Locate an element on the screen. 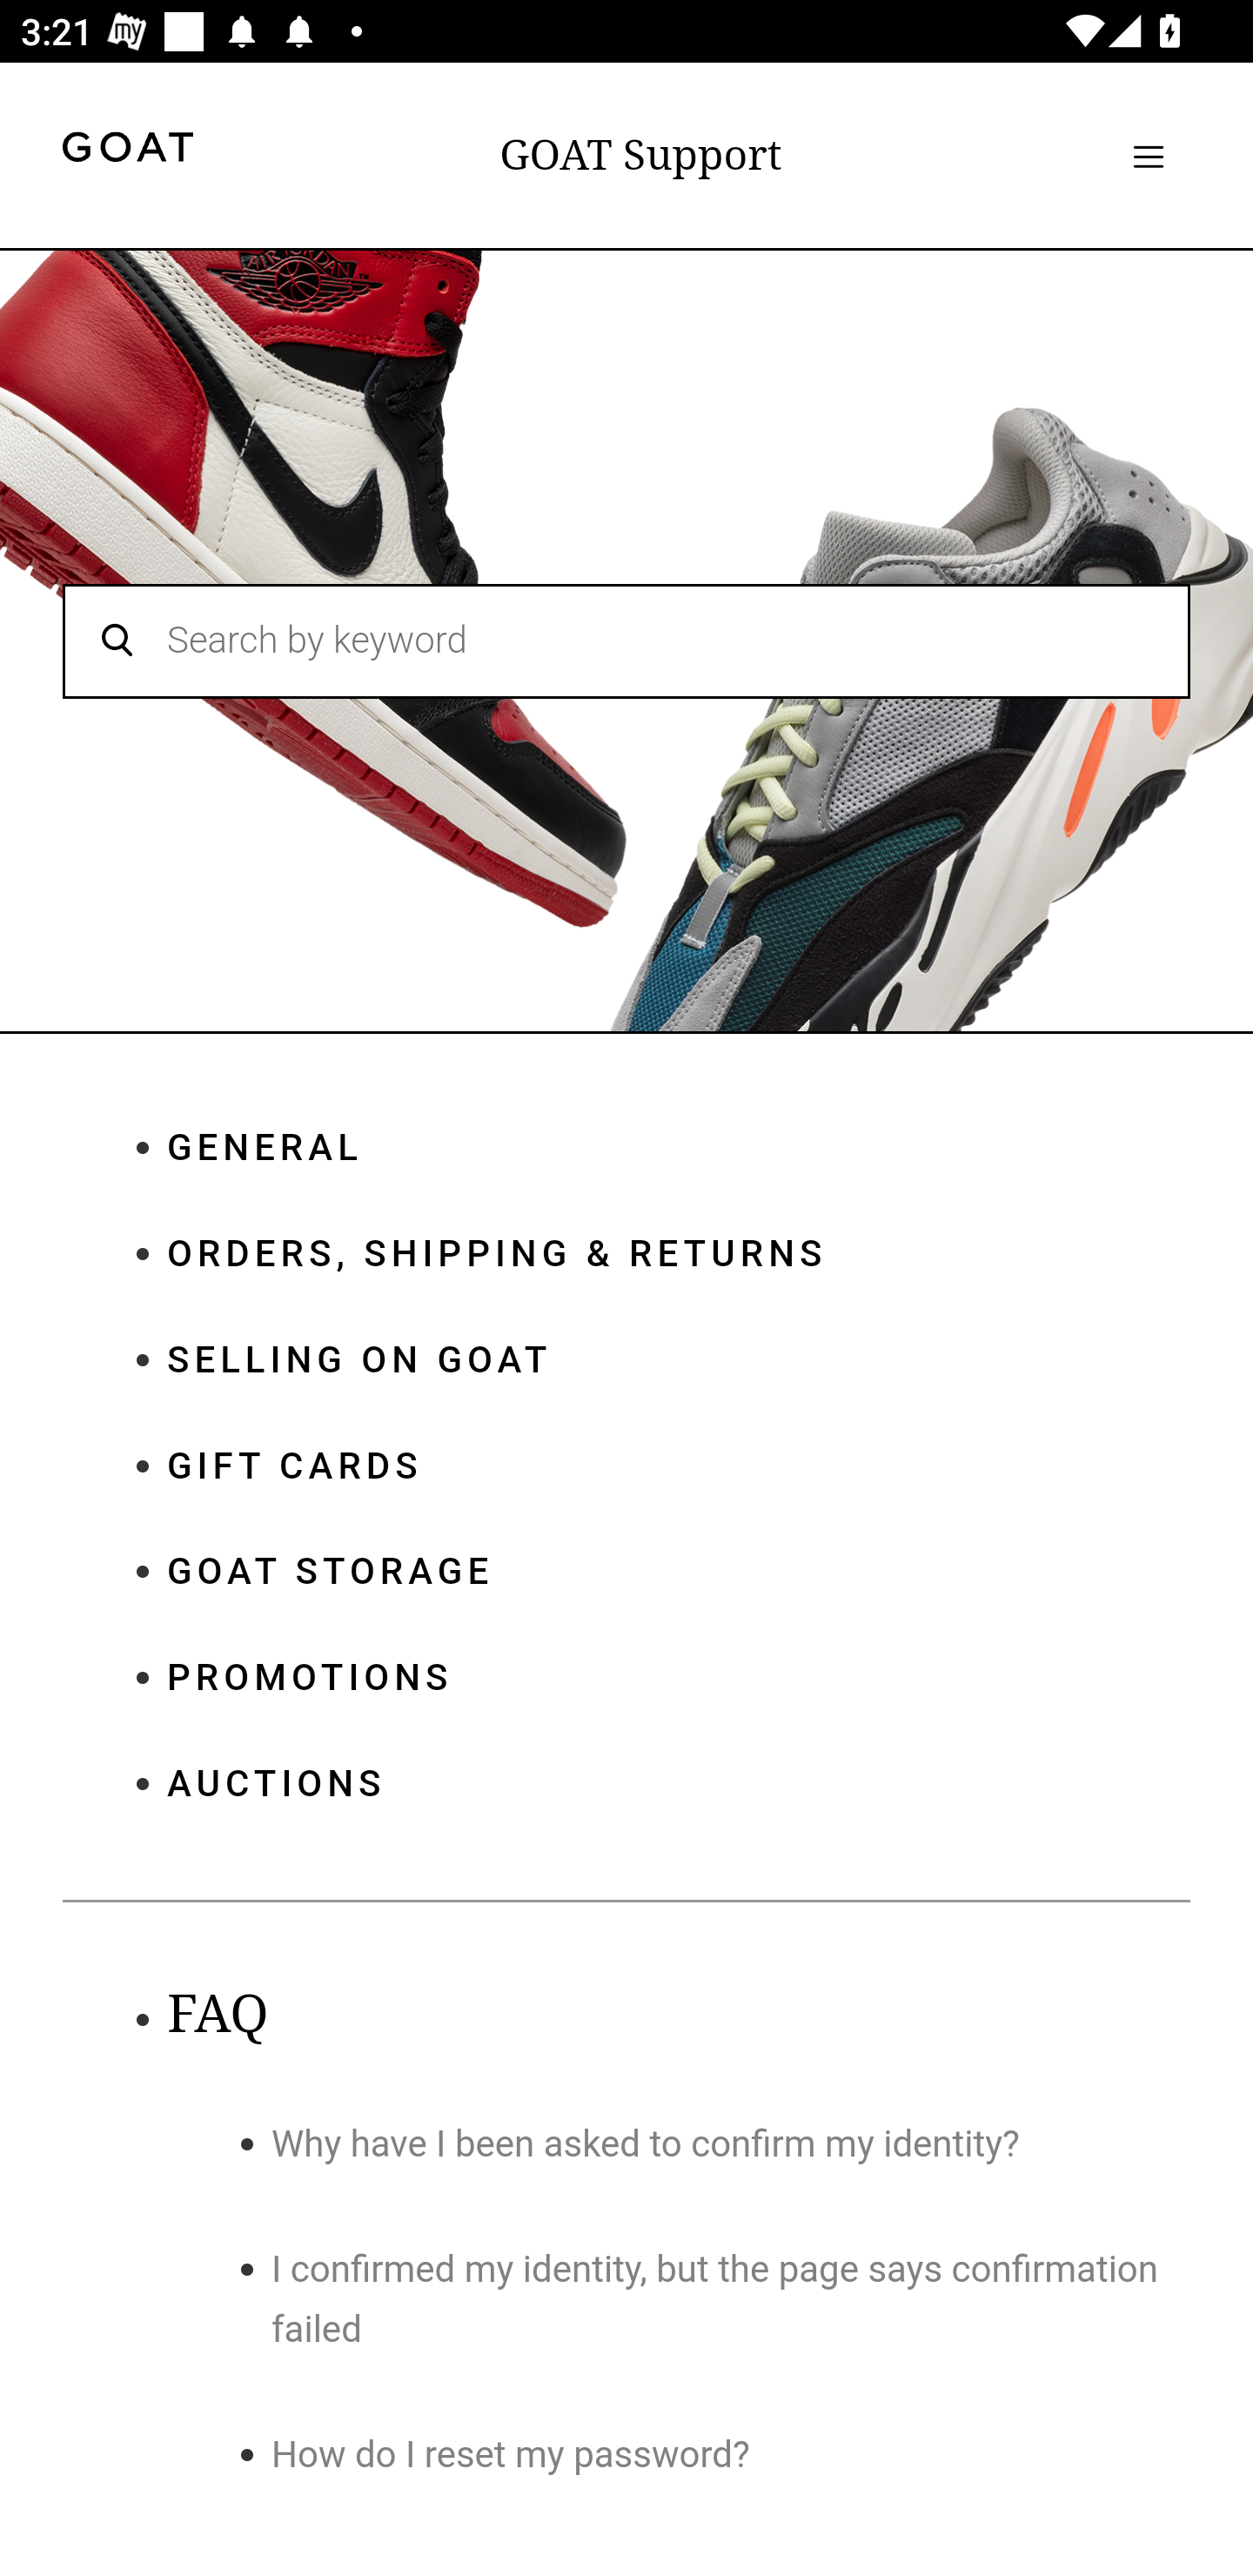 This screenshot has width=1253, height=2576. GOAT Support is located at coordinates (640, 155).